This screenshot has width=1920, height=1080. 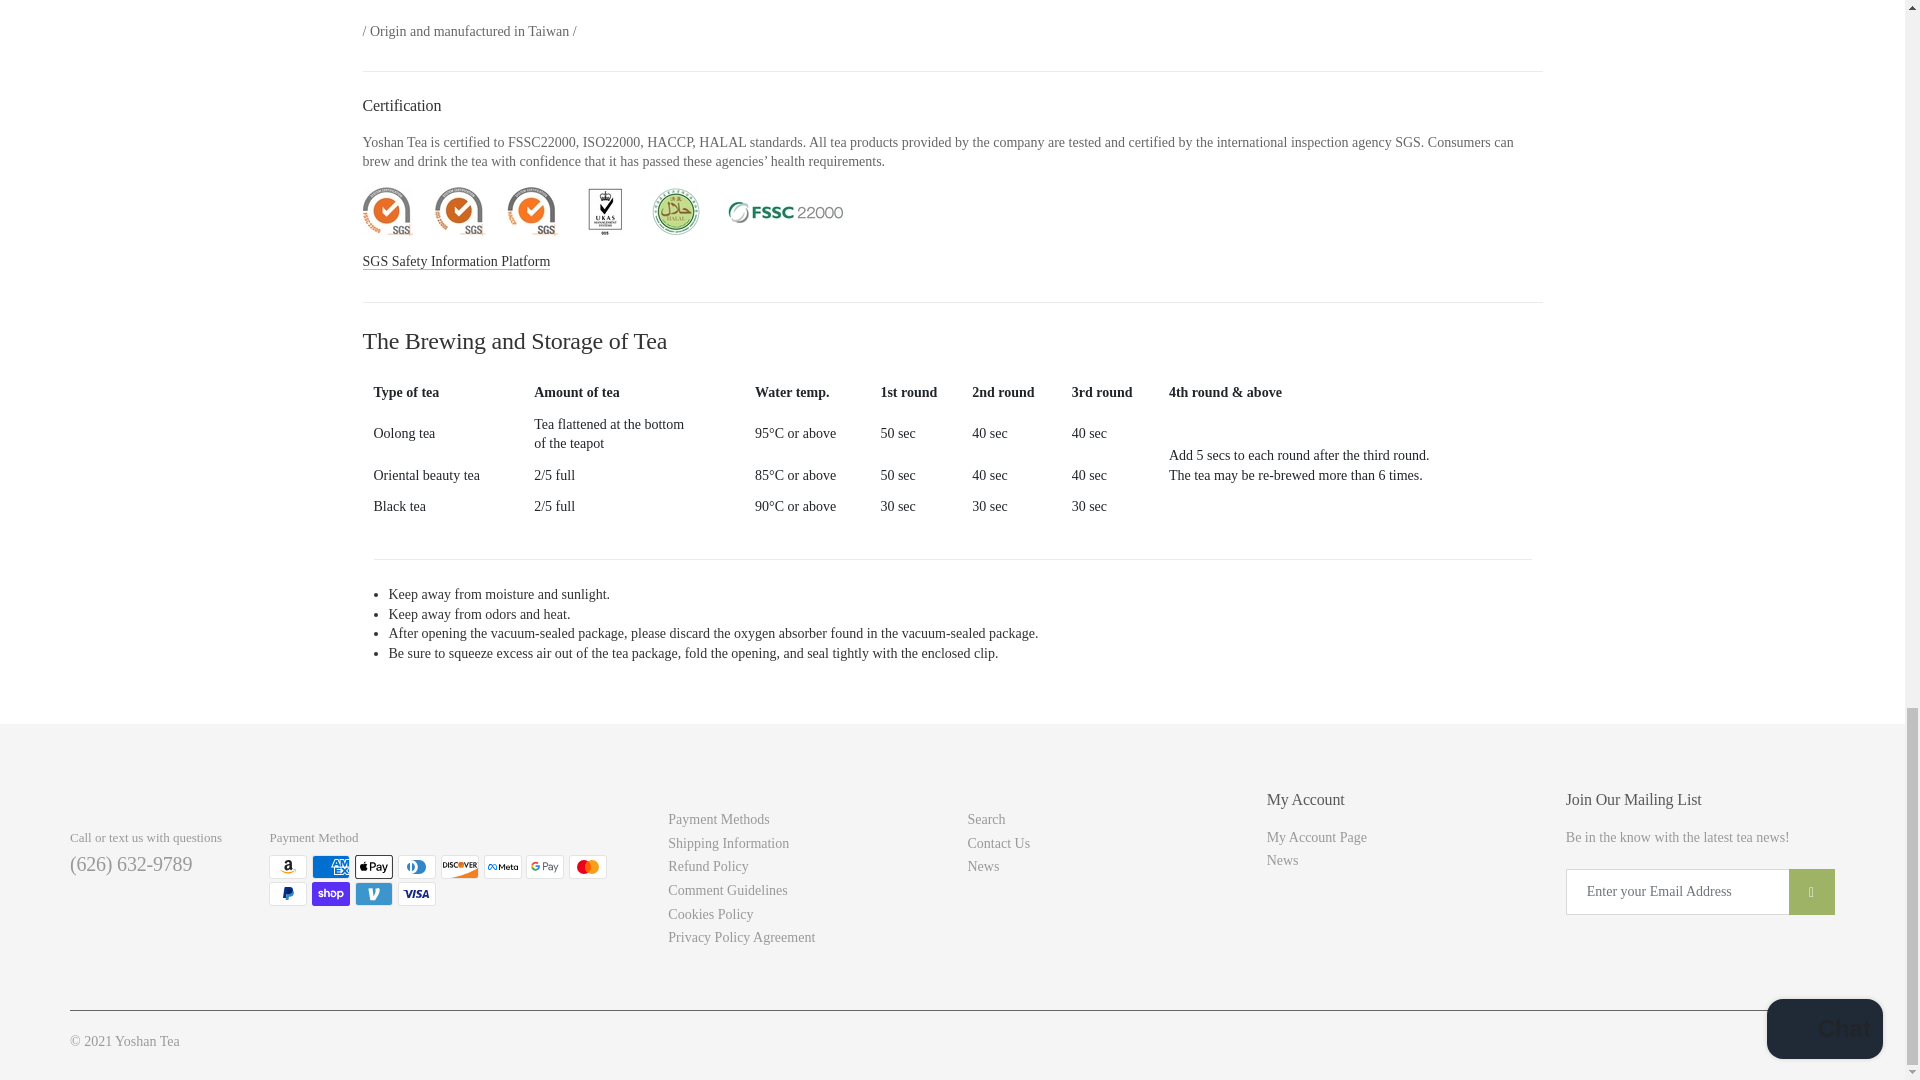 What do you see at coordinates (545, 867) in the screenshot?
I see `Google Pay` at bounding box center [545, 867].